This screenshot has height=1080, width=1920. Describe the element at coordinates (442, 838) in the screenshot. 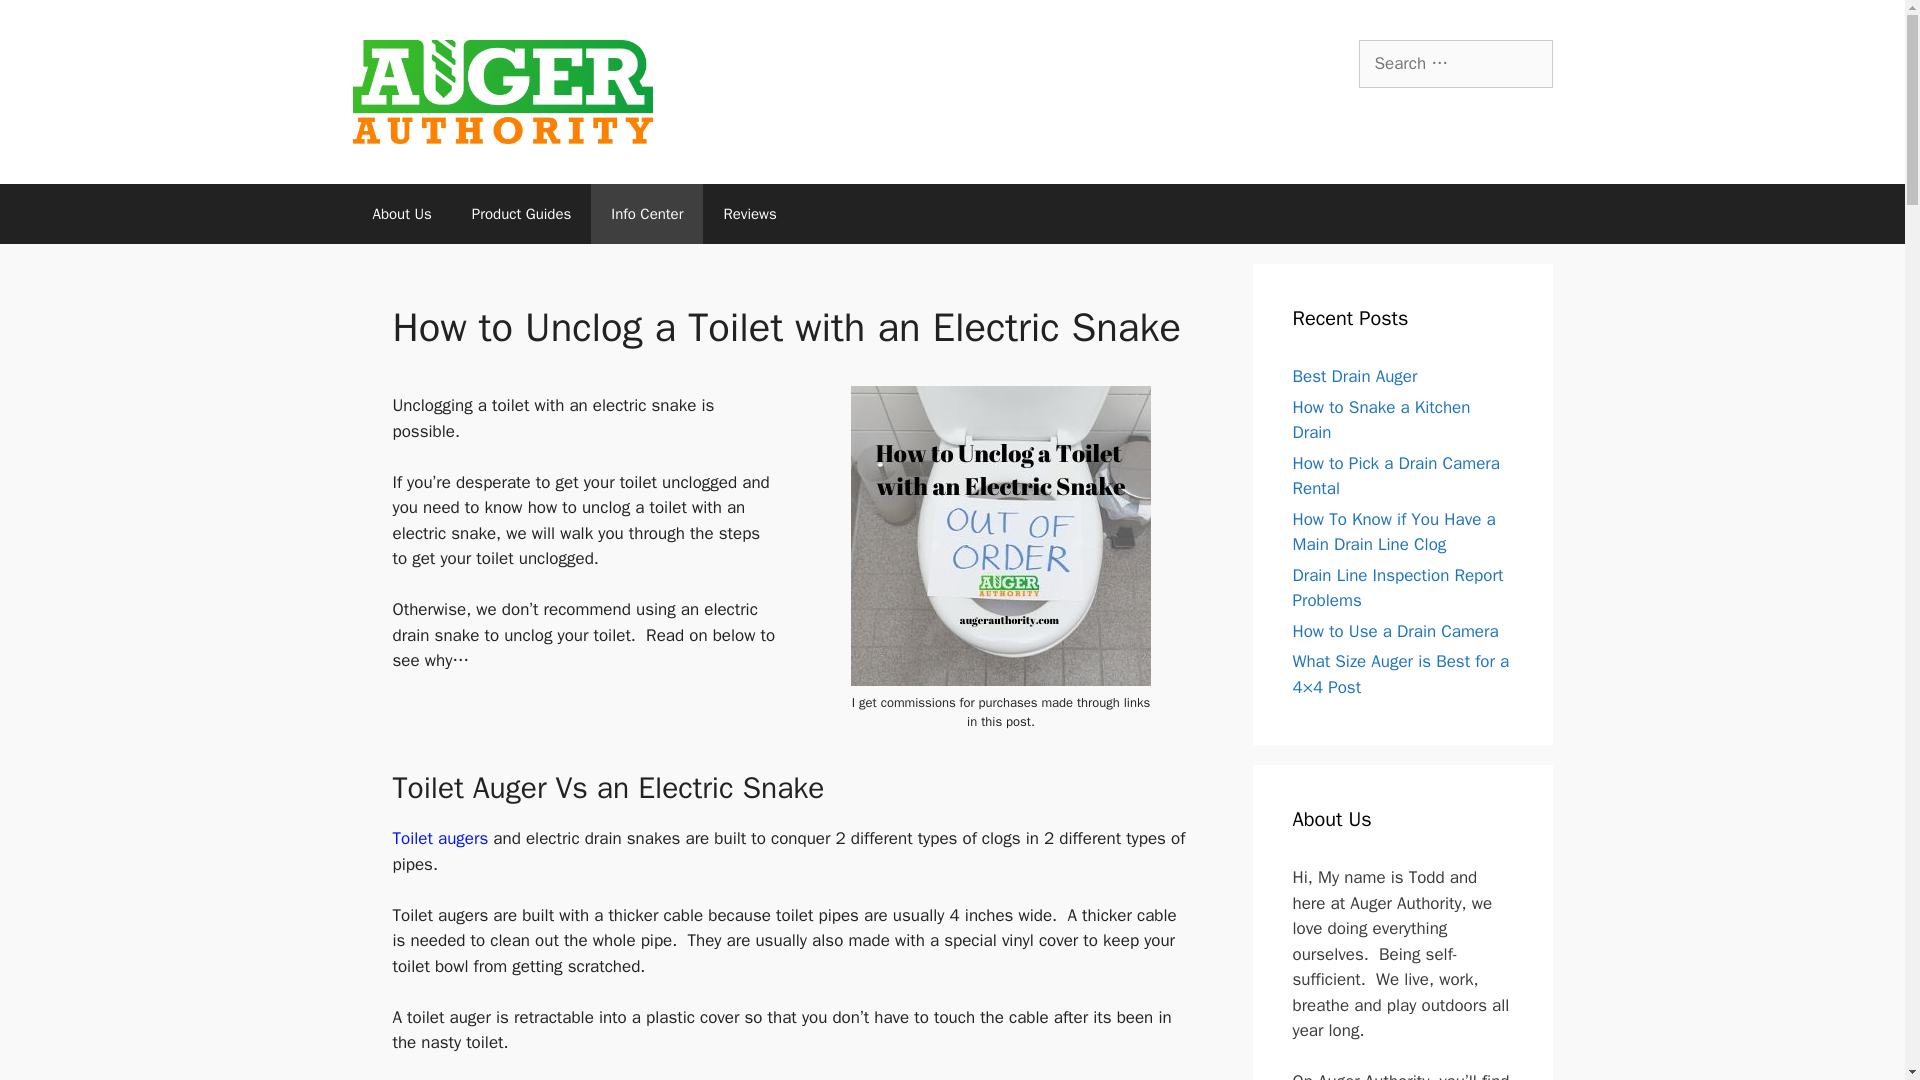

I see `Toilet augers` at that location.